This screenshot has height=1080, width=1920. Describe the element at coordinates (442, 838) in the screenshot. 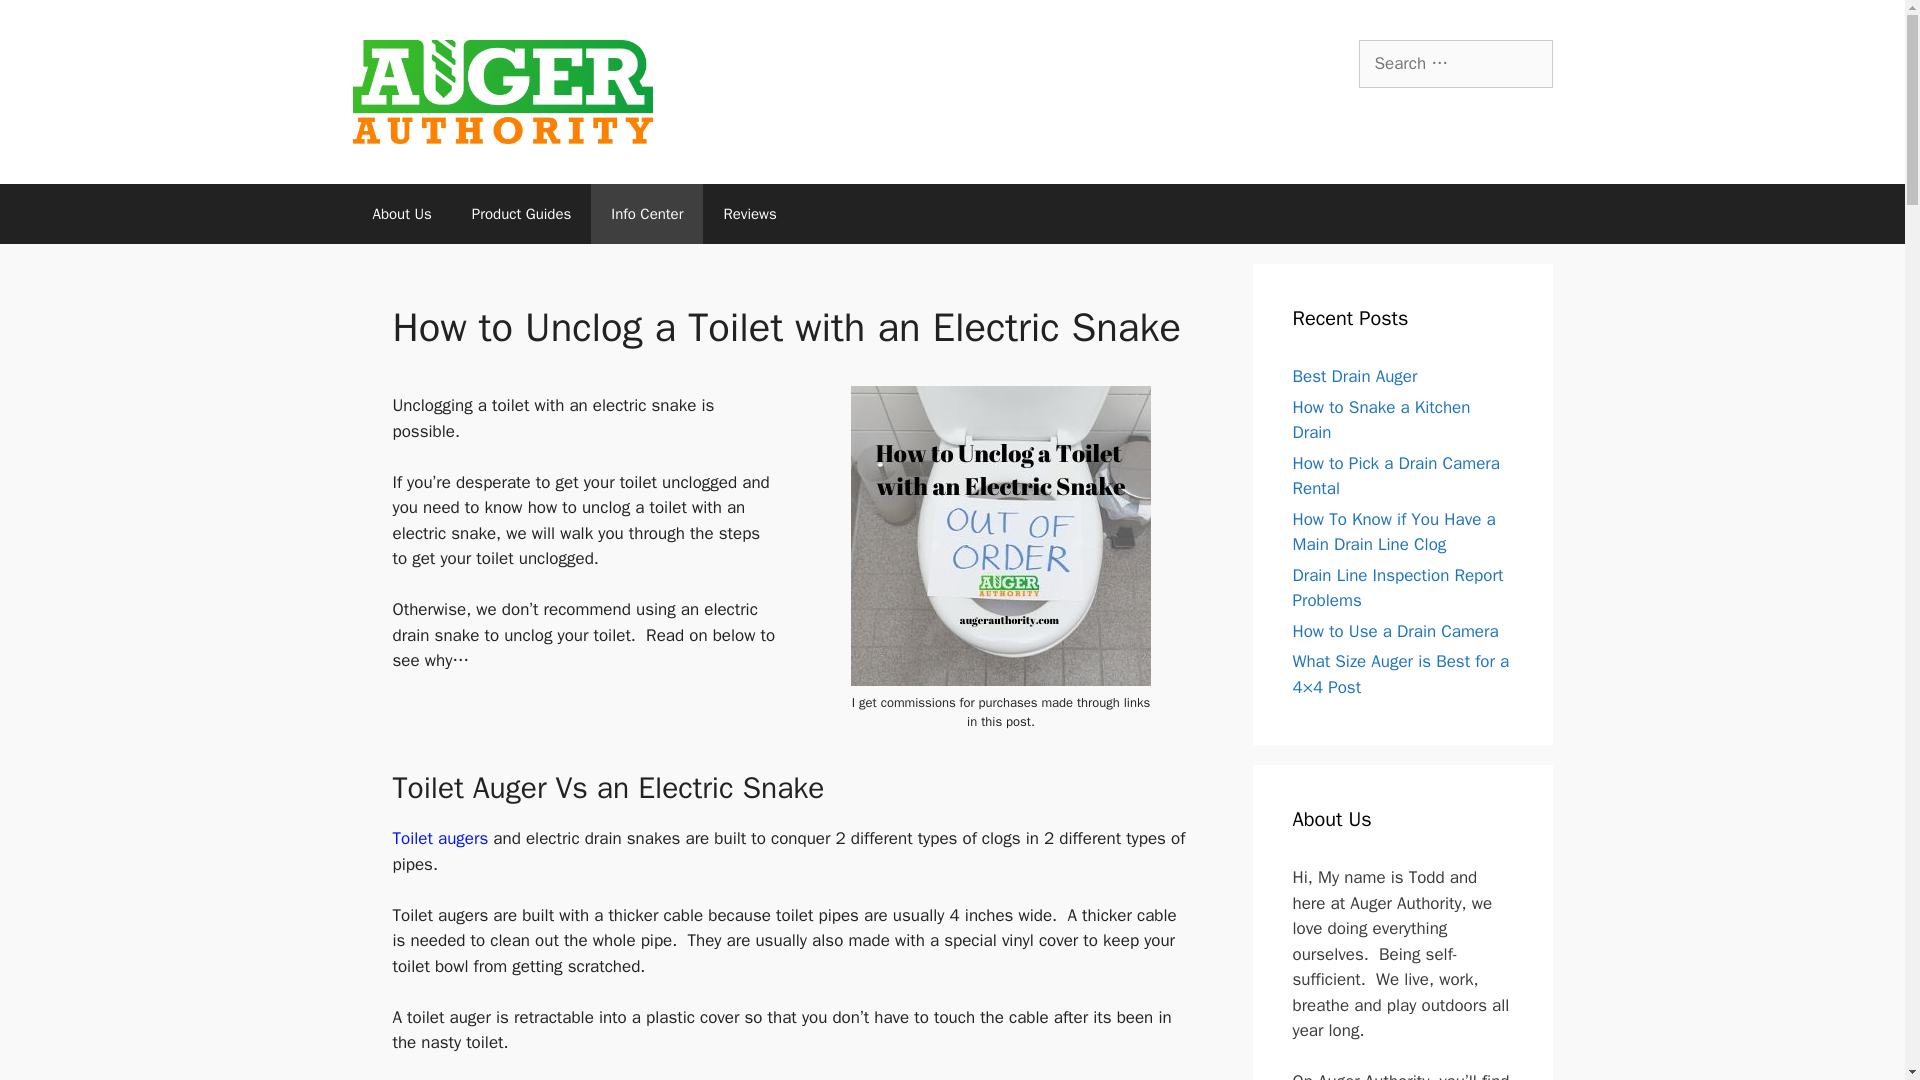

I see `Toilet augers` at that location.